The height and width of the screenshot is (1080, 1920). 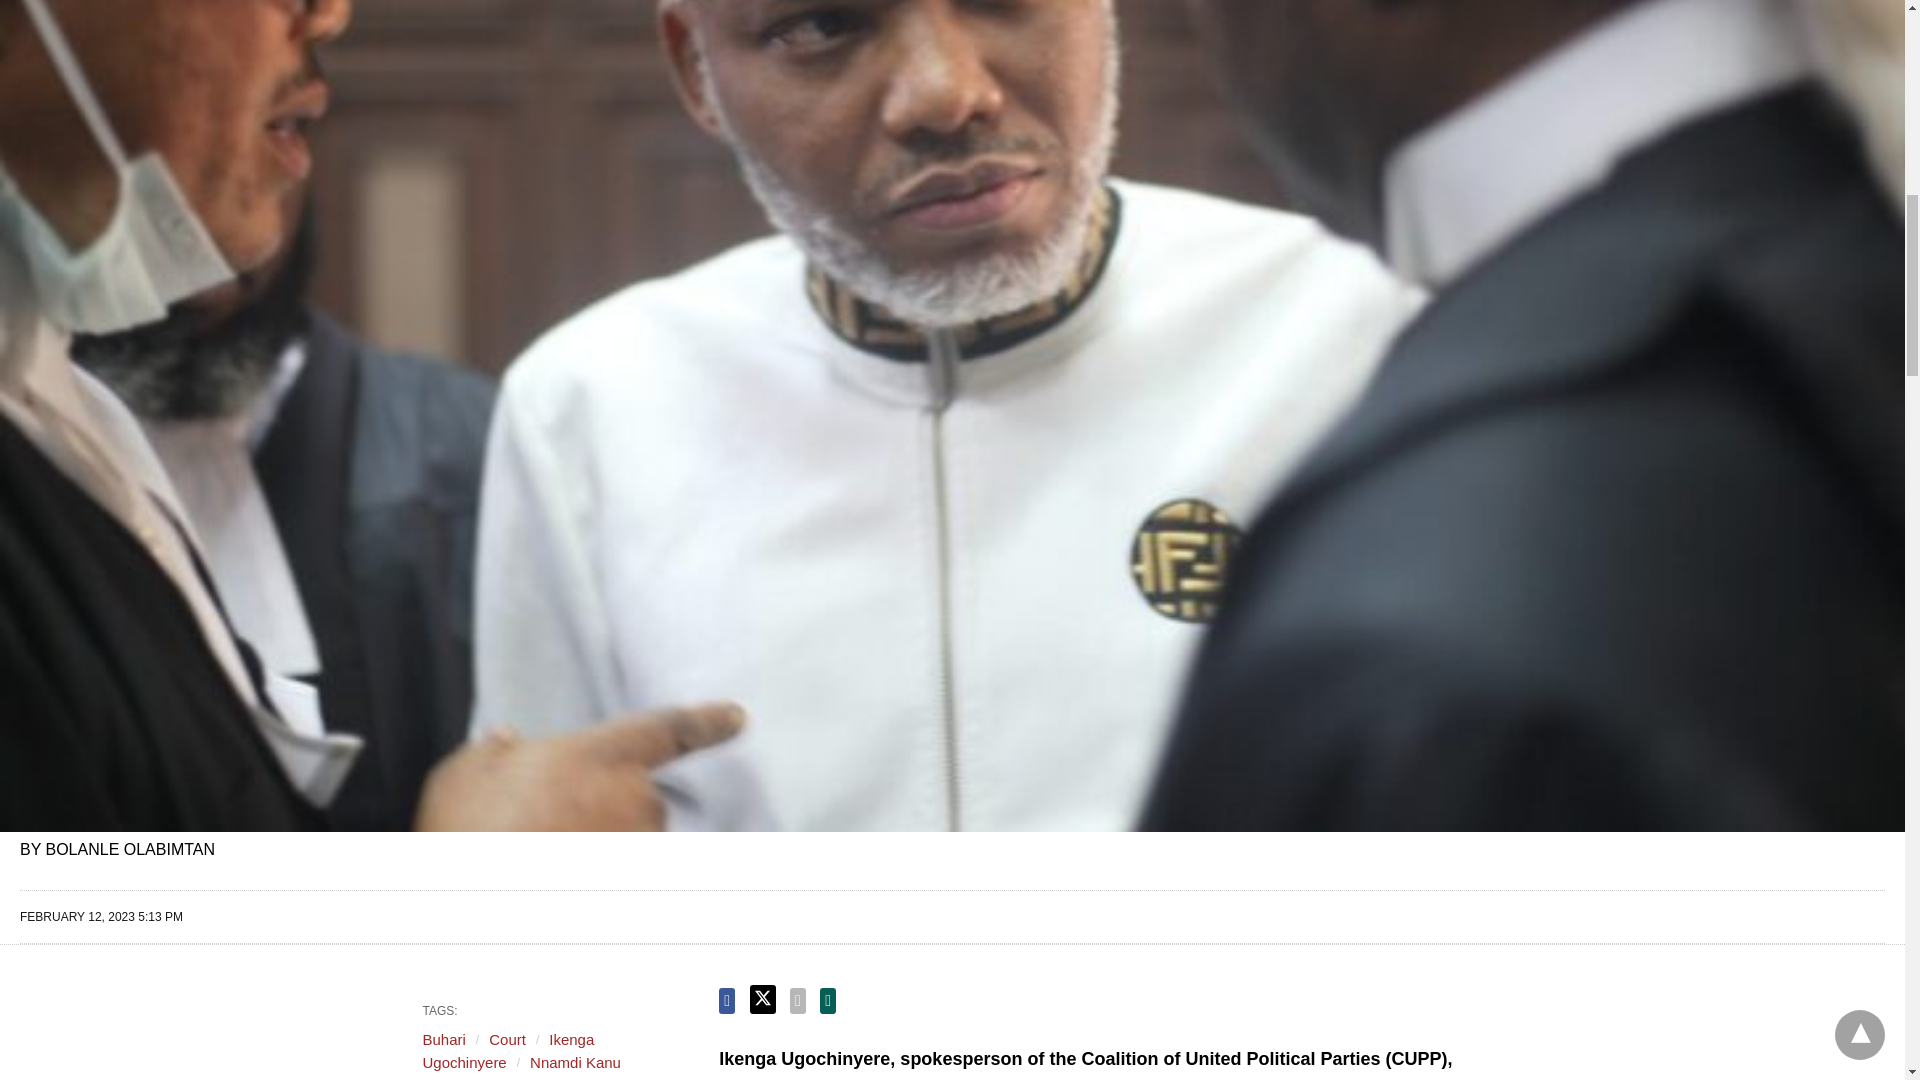 What do you see at coordinates (508, 1039) in the screenshot?
I see `Court` at bounding box center [508, 1039].